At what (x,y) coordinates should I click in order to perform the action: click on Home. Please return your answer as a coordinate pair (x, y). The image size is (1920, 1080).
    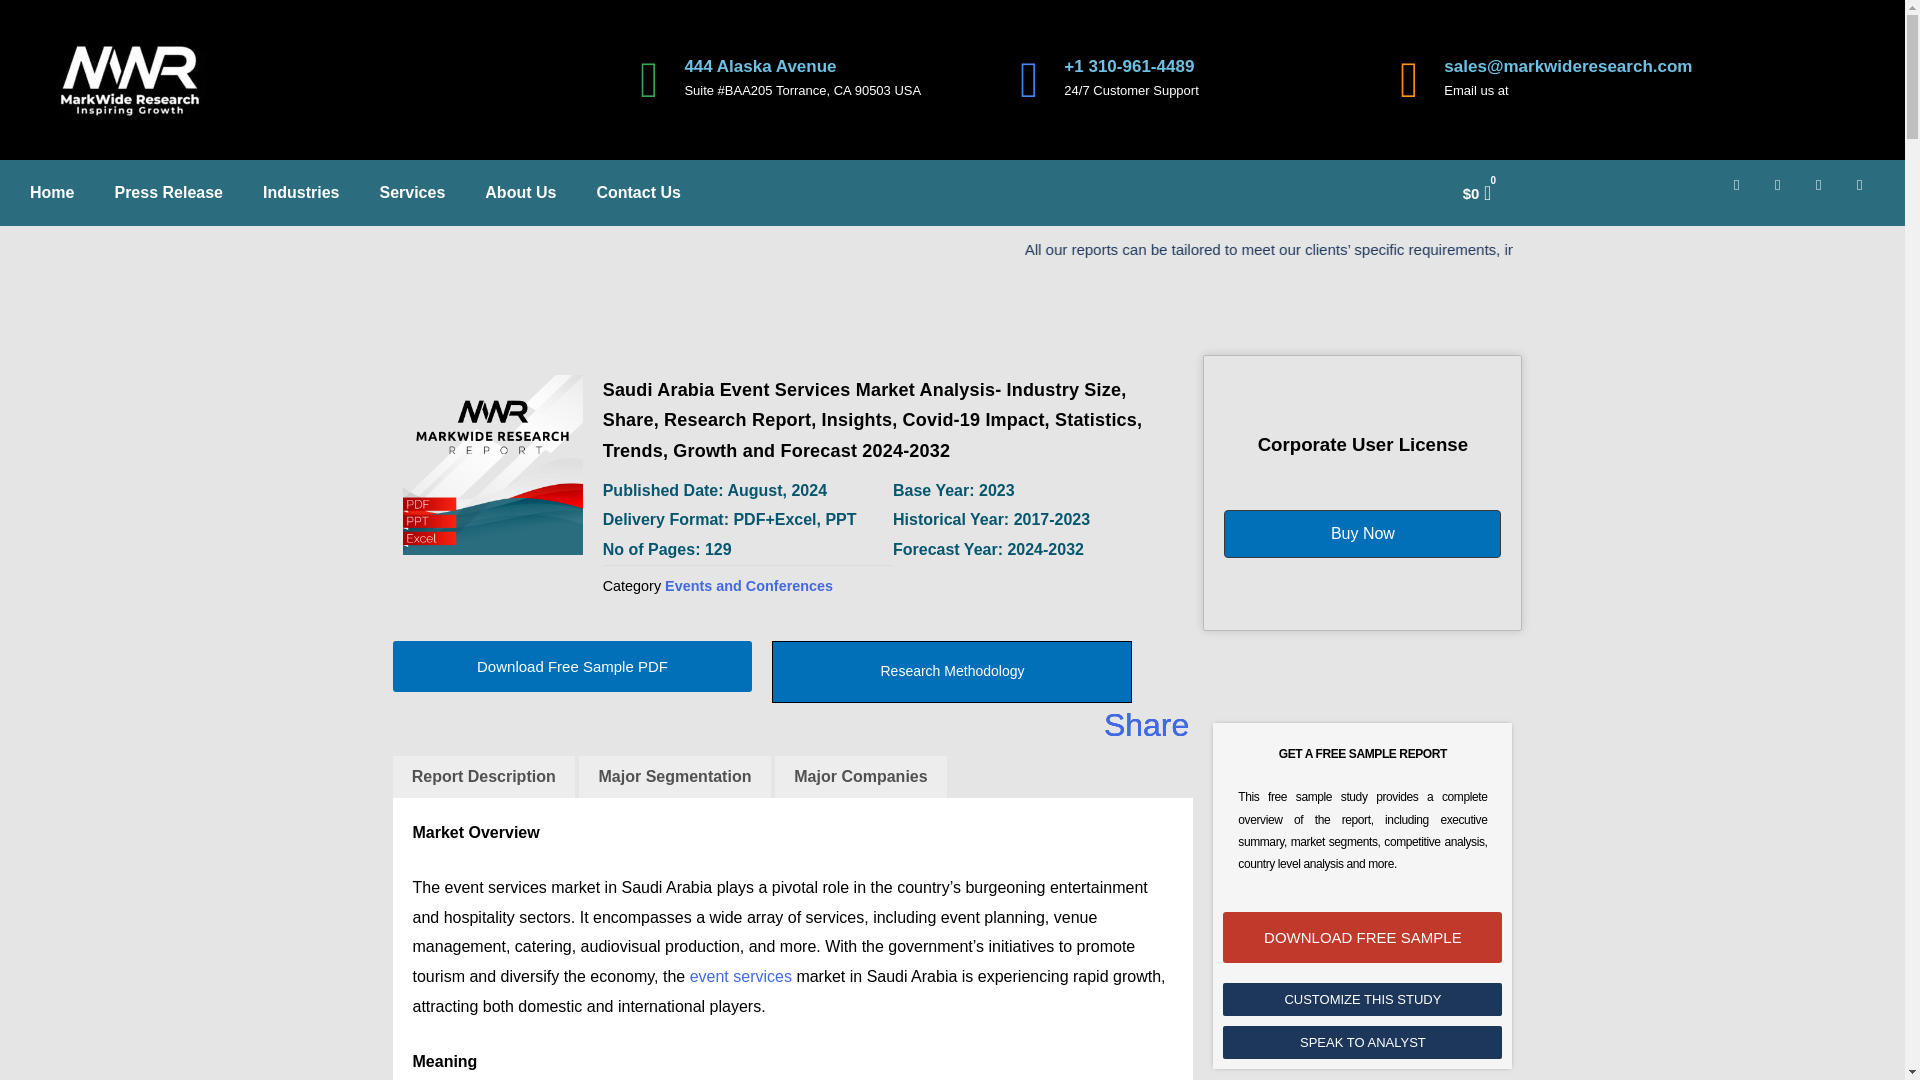
    Looking at the image, I should click on (52, 192).